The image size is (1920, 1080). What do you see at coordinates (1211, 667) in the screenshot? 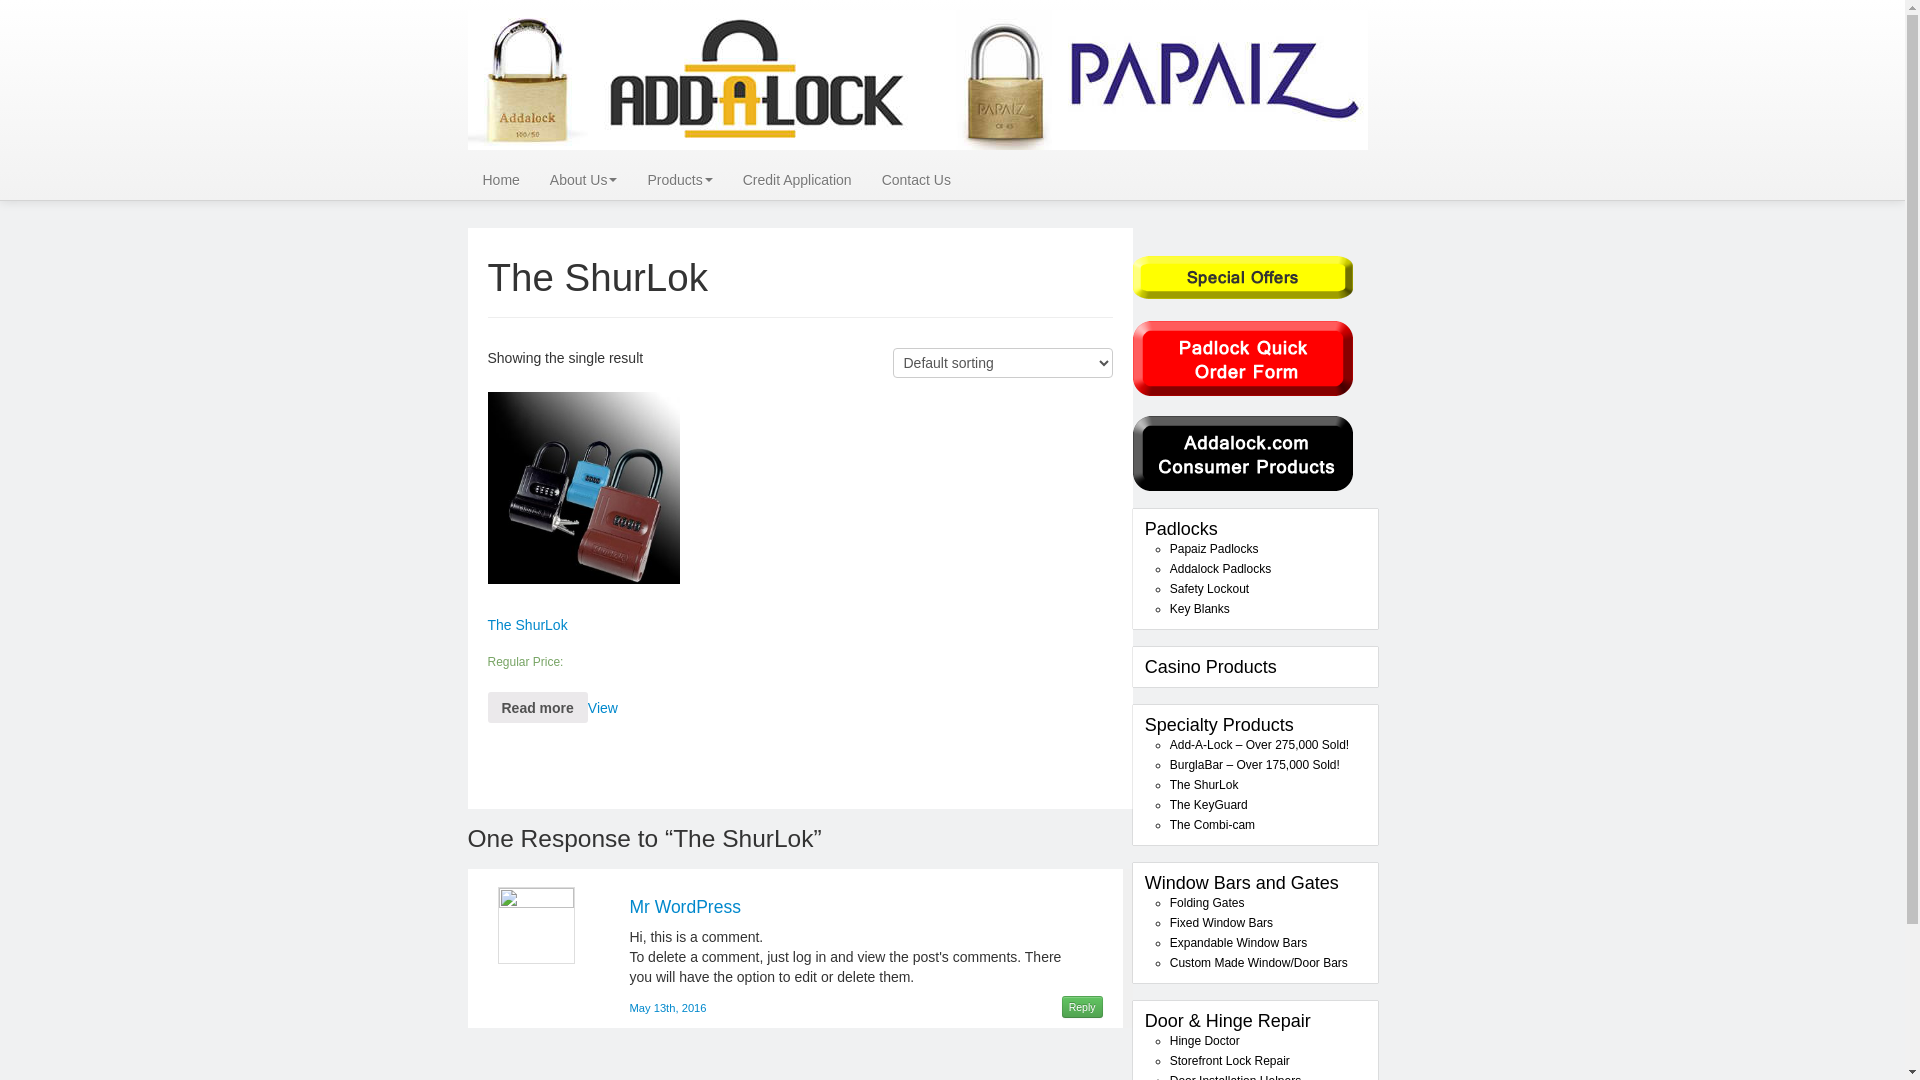
I see `Casino Products` at bounding box center [1211, 667].